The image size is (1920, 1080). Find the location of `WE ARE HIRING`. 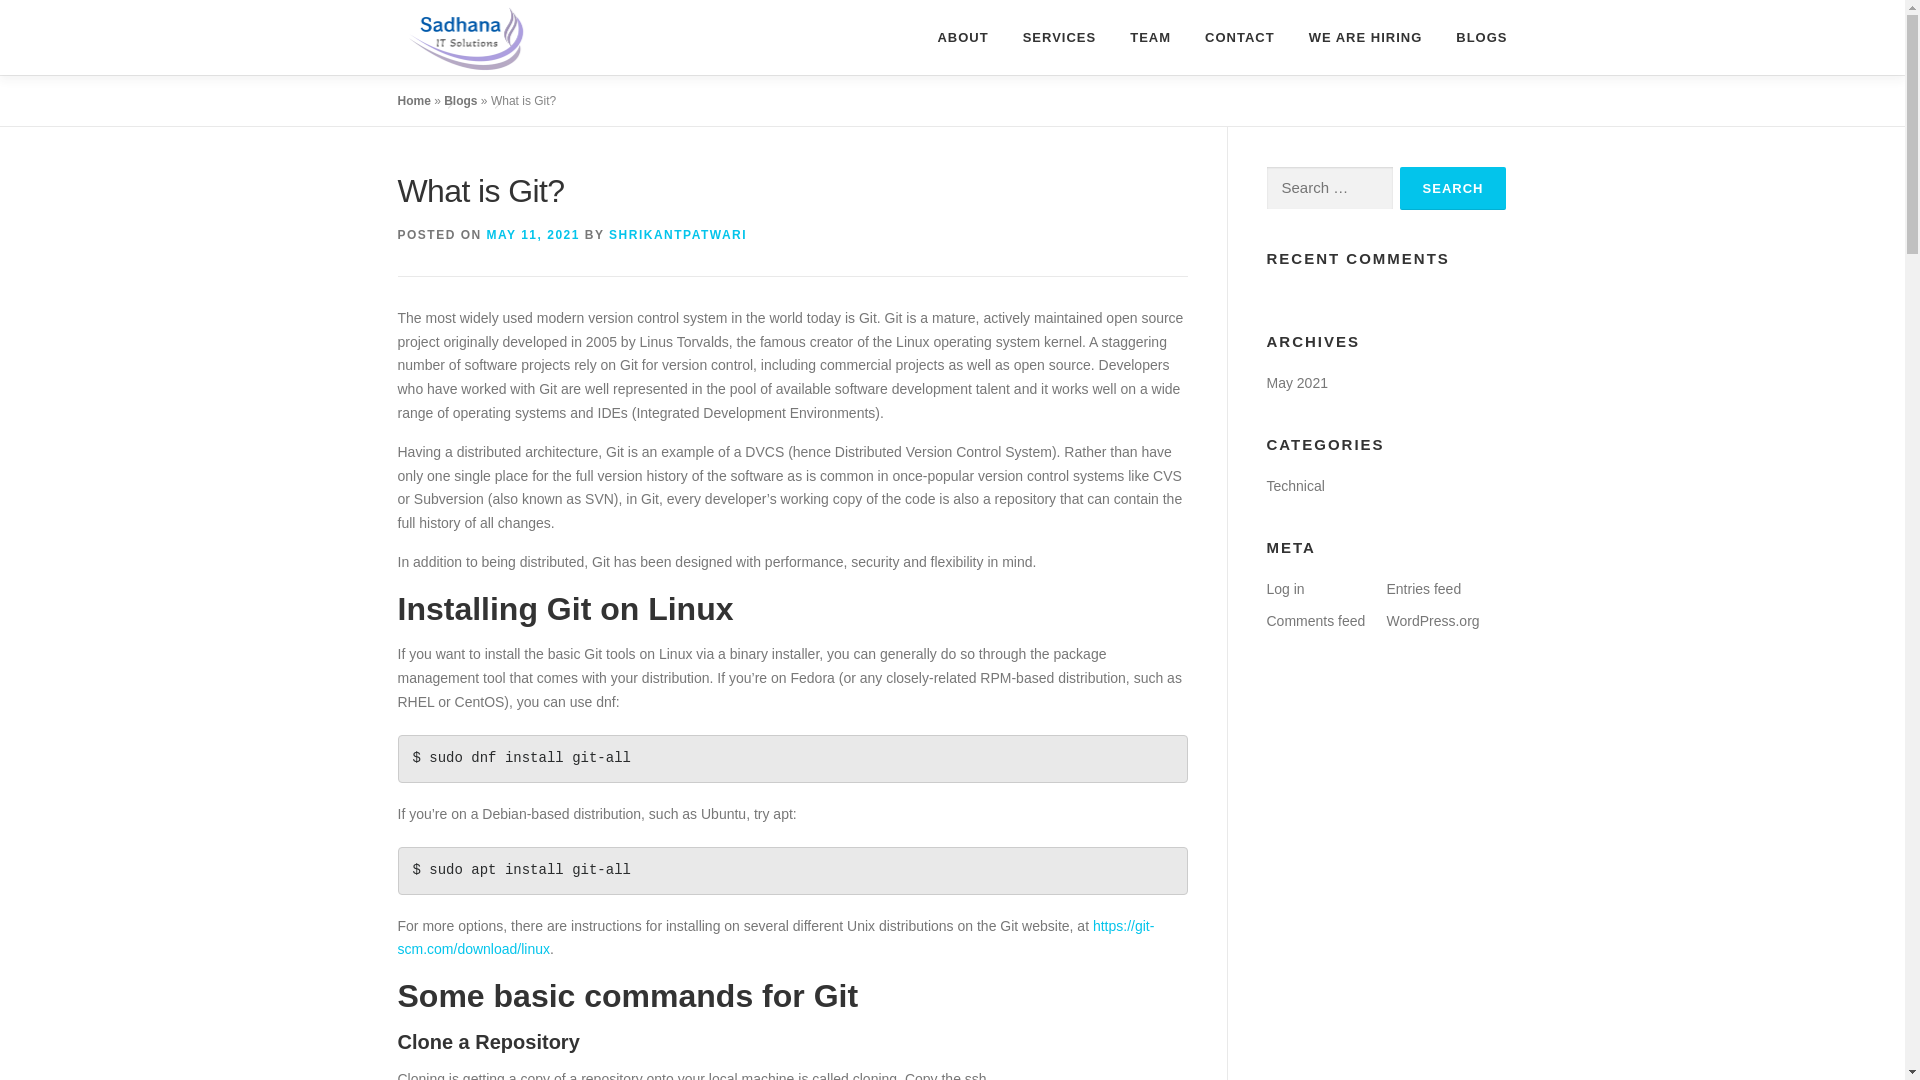

WE ARE HIRING is located at coordinates (1366, 37).